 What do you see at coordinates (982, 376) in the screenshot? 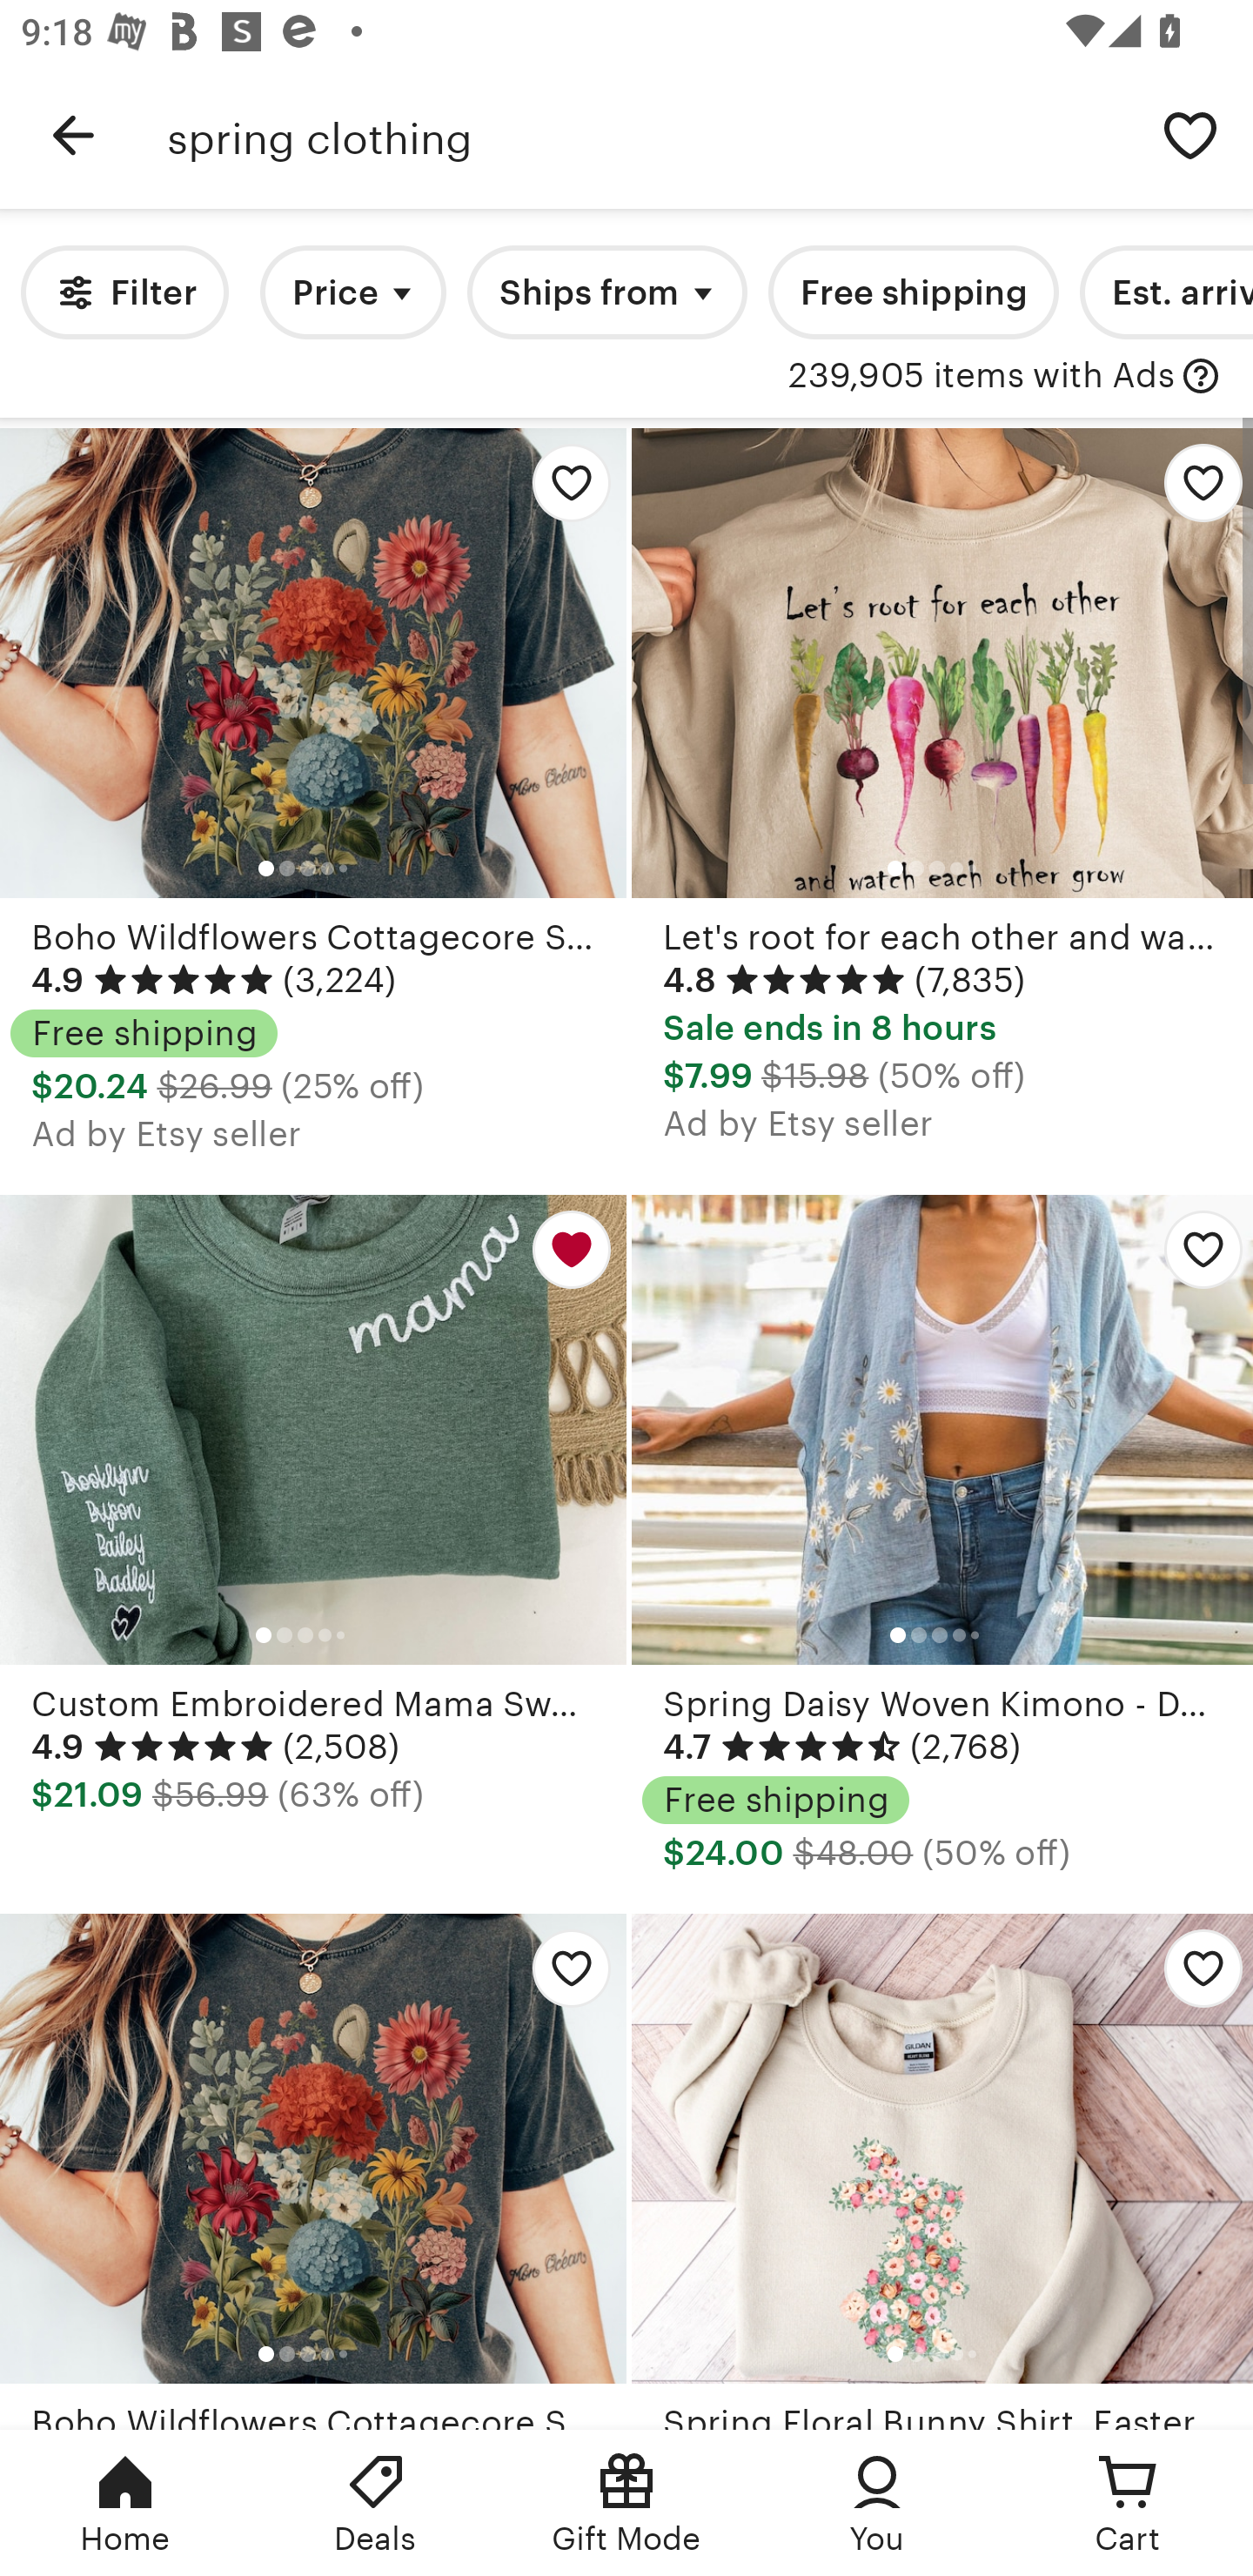
I see `239,905 items with Ads` at bounding box center [982, 376].